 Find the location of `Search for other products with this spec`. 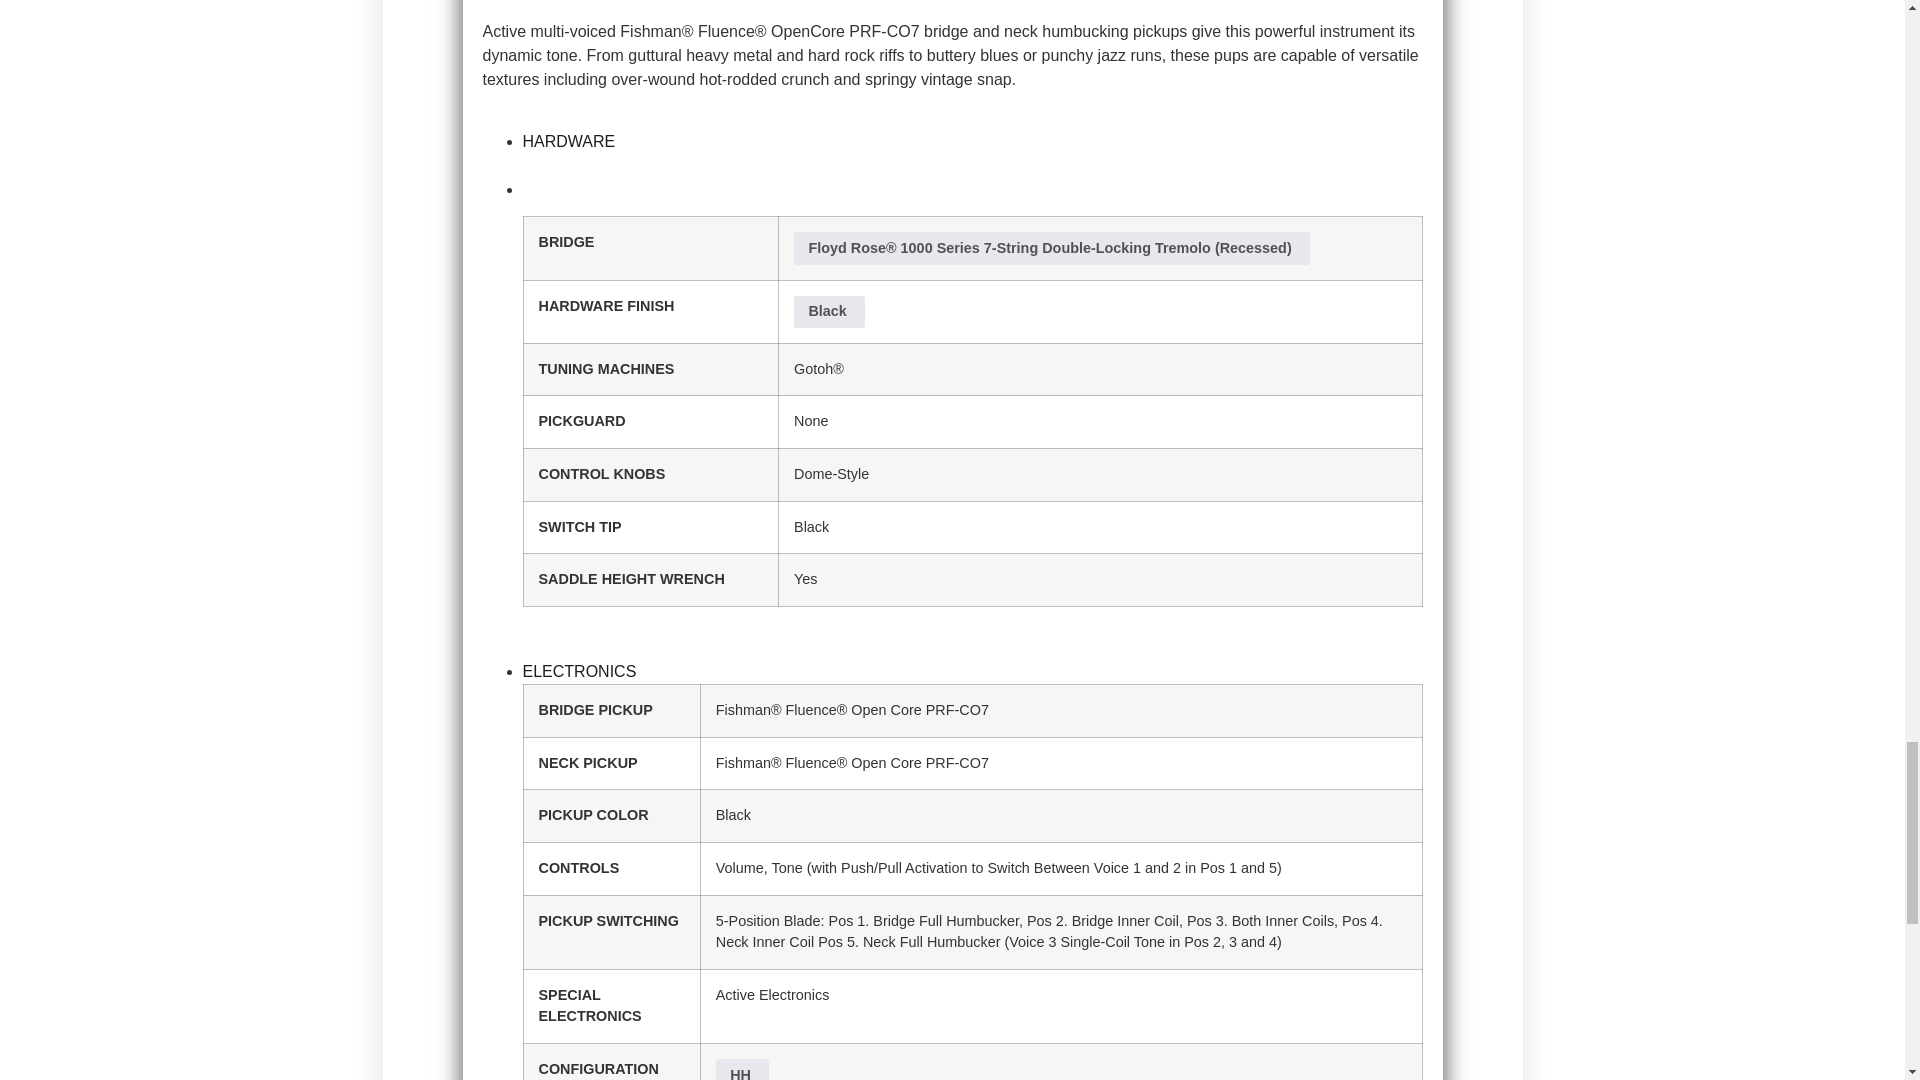

Search for other products with this spec is located at coordinates (830, 312).